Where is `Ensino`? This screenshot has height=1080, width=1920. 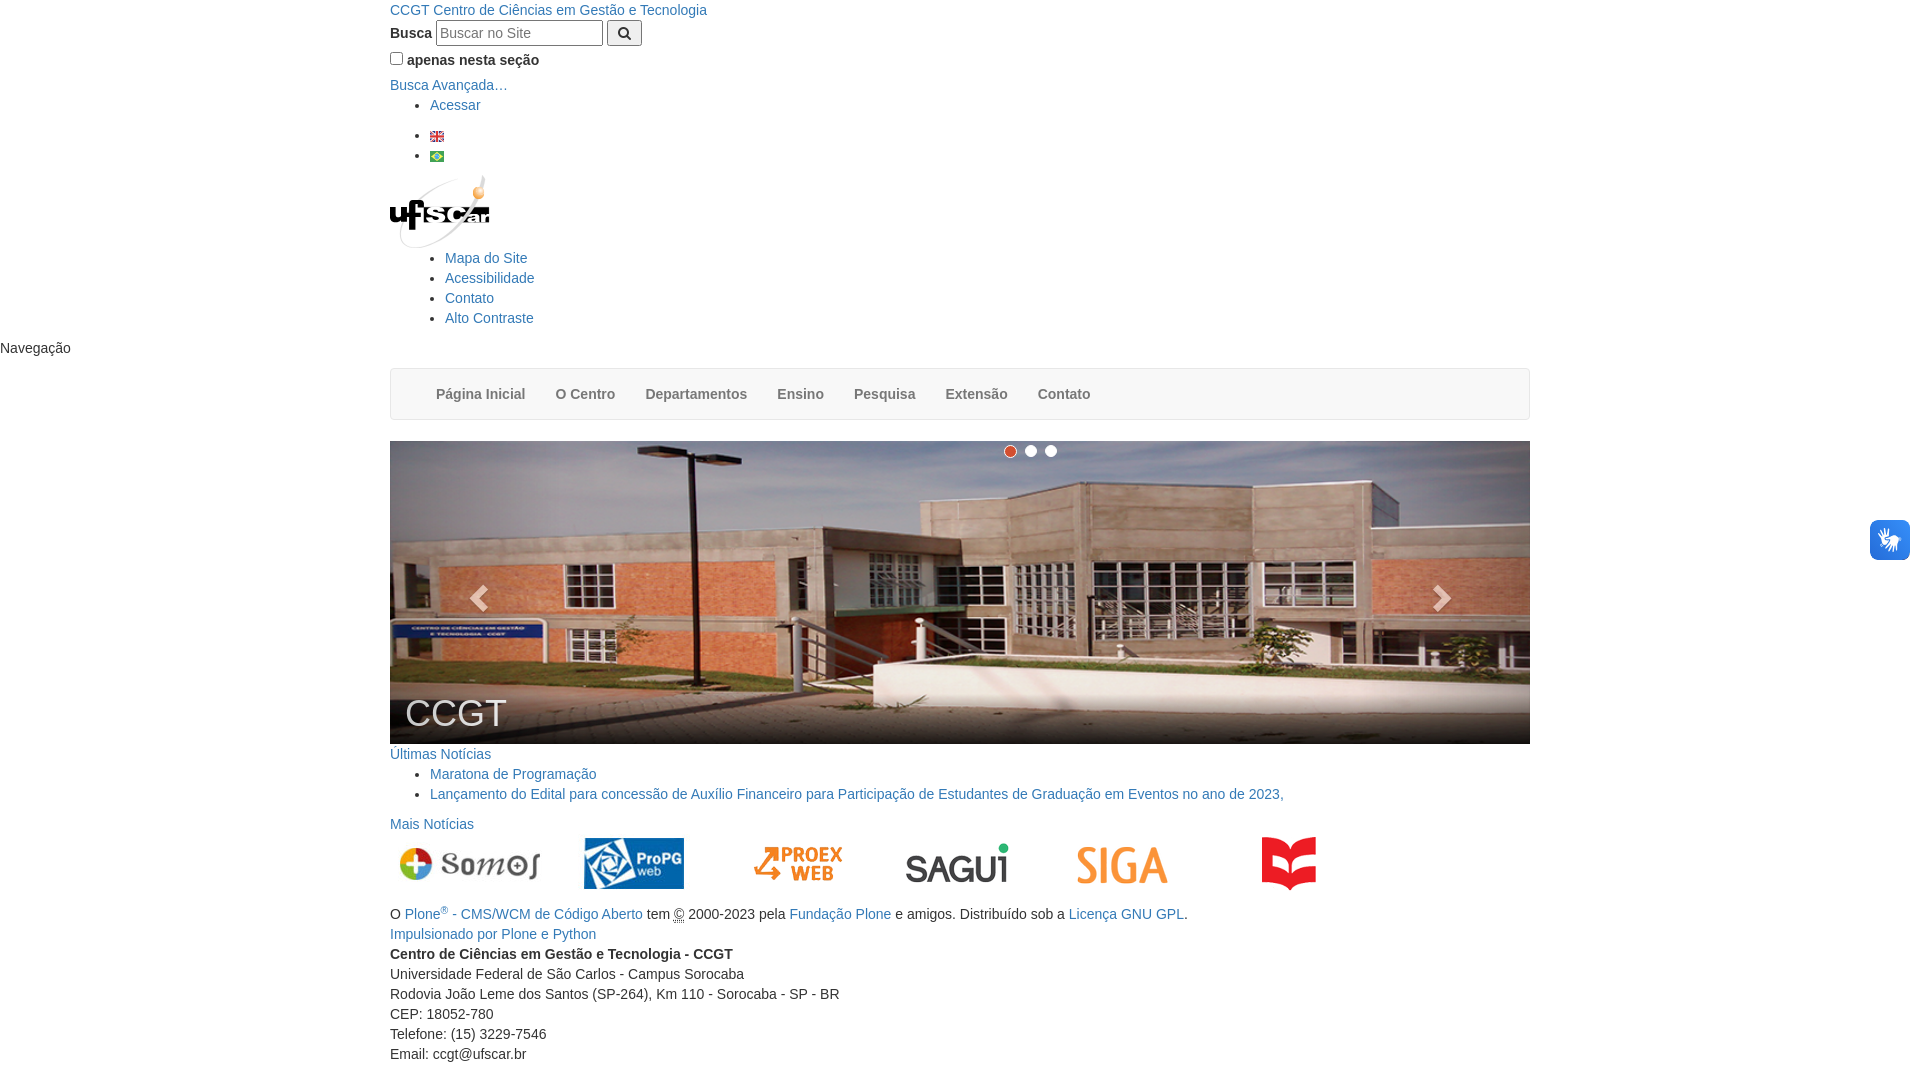
Ensino is located at coordinates (800, 394).